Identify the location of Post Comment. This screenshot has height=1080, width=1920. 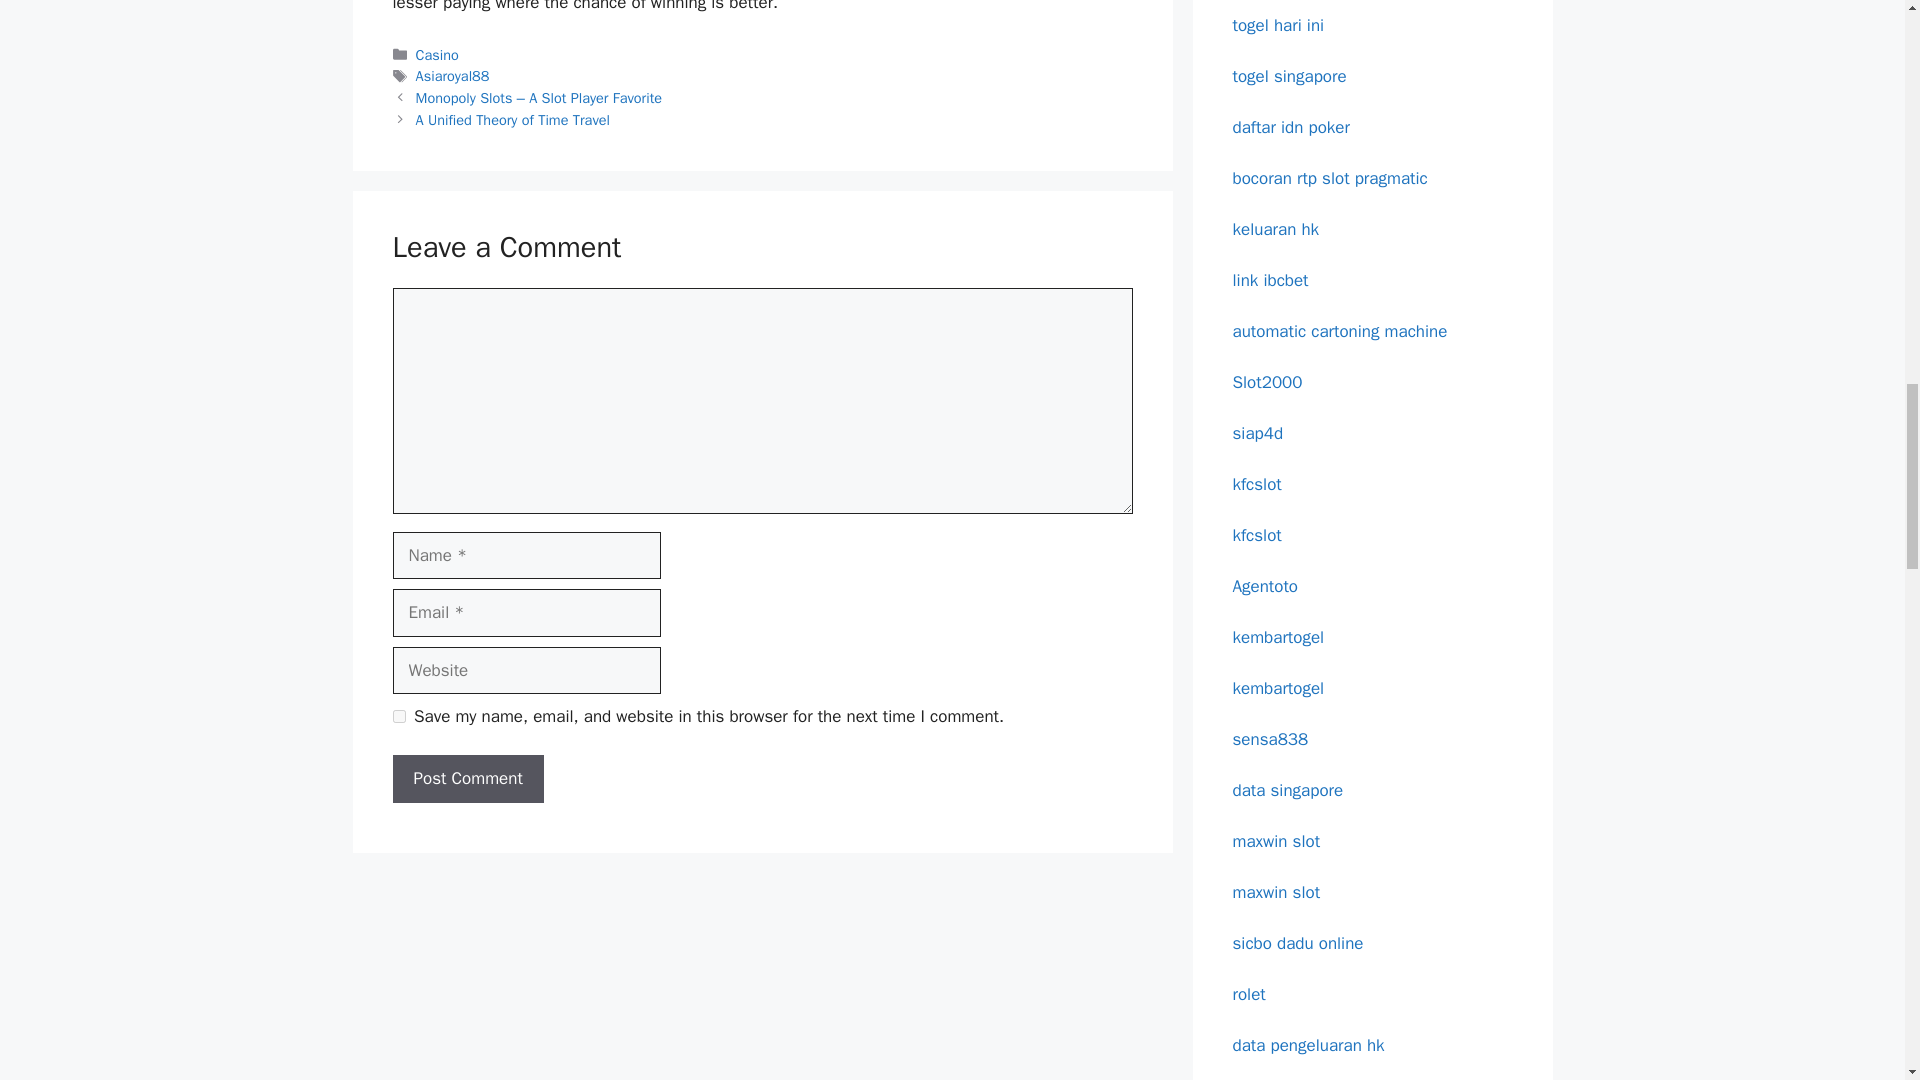
(467, 778).